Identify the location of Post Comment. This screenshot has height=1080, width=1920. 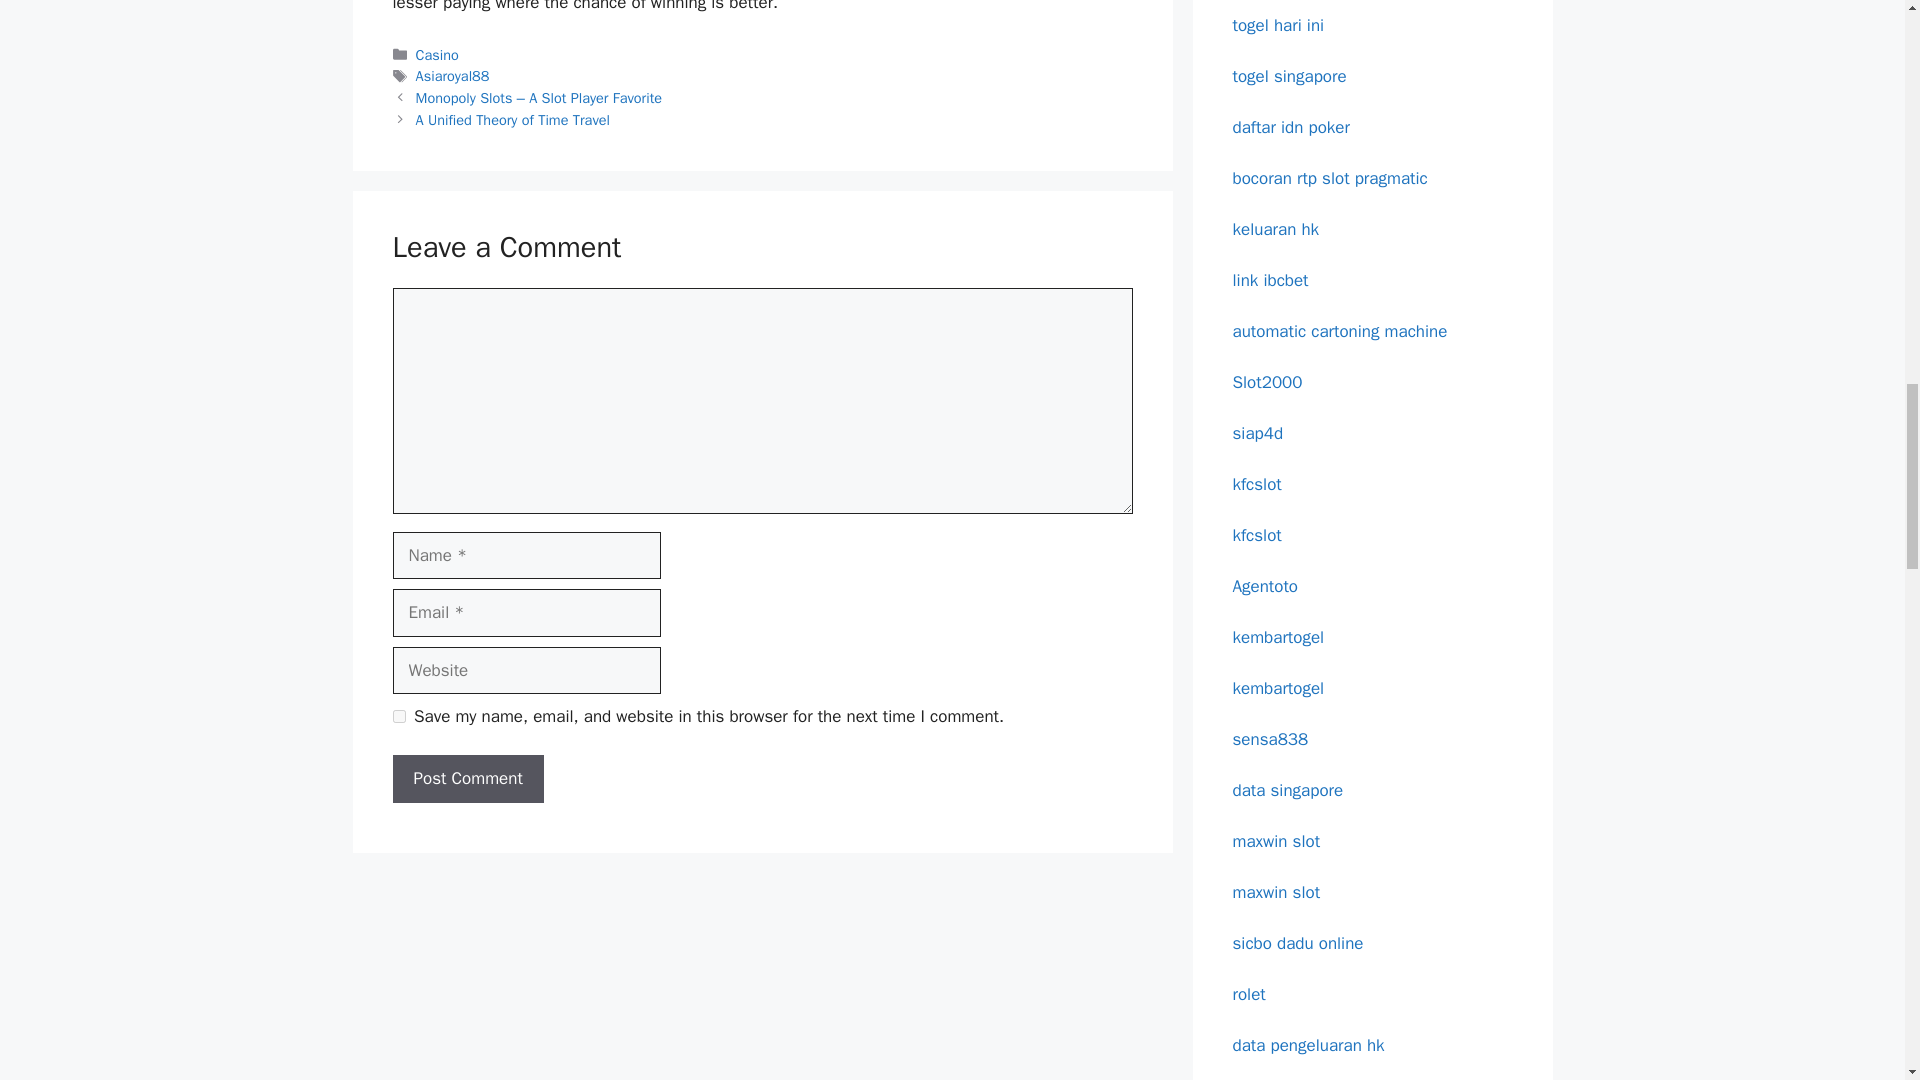
(467, 778).